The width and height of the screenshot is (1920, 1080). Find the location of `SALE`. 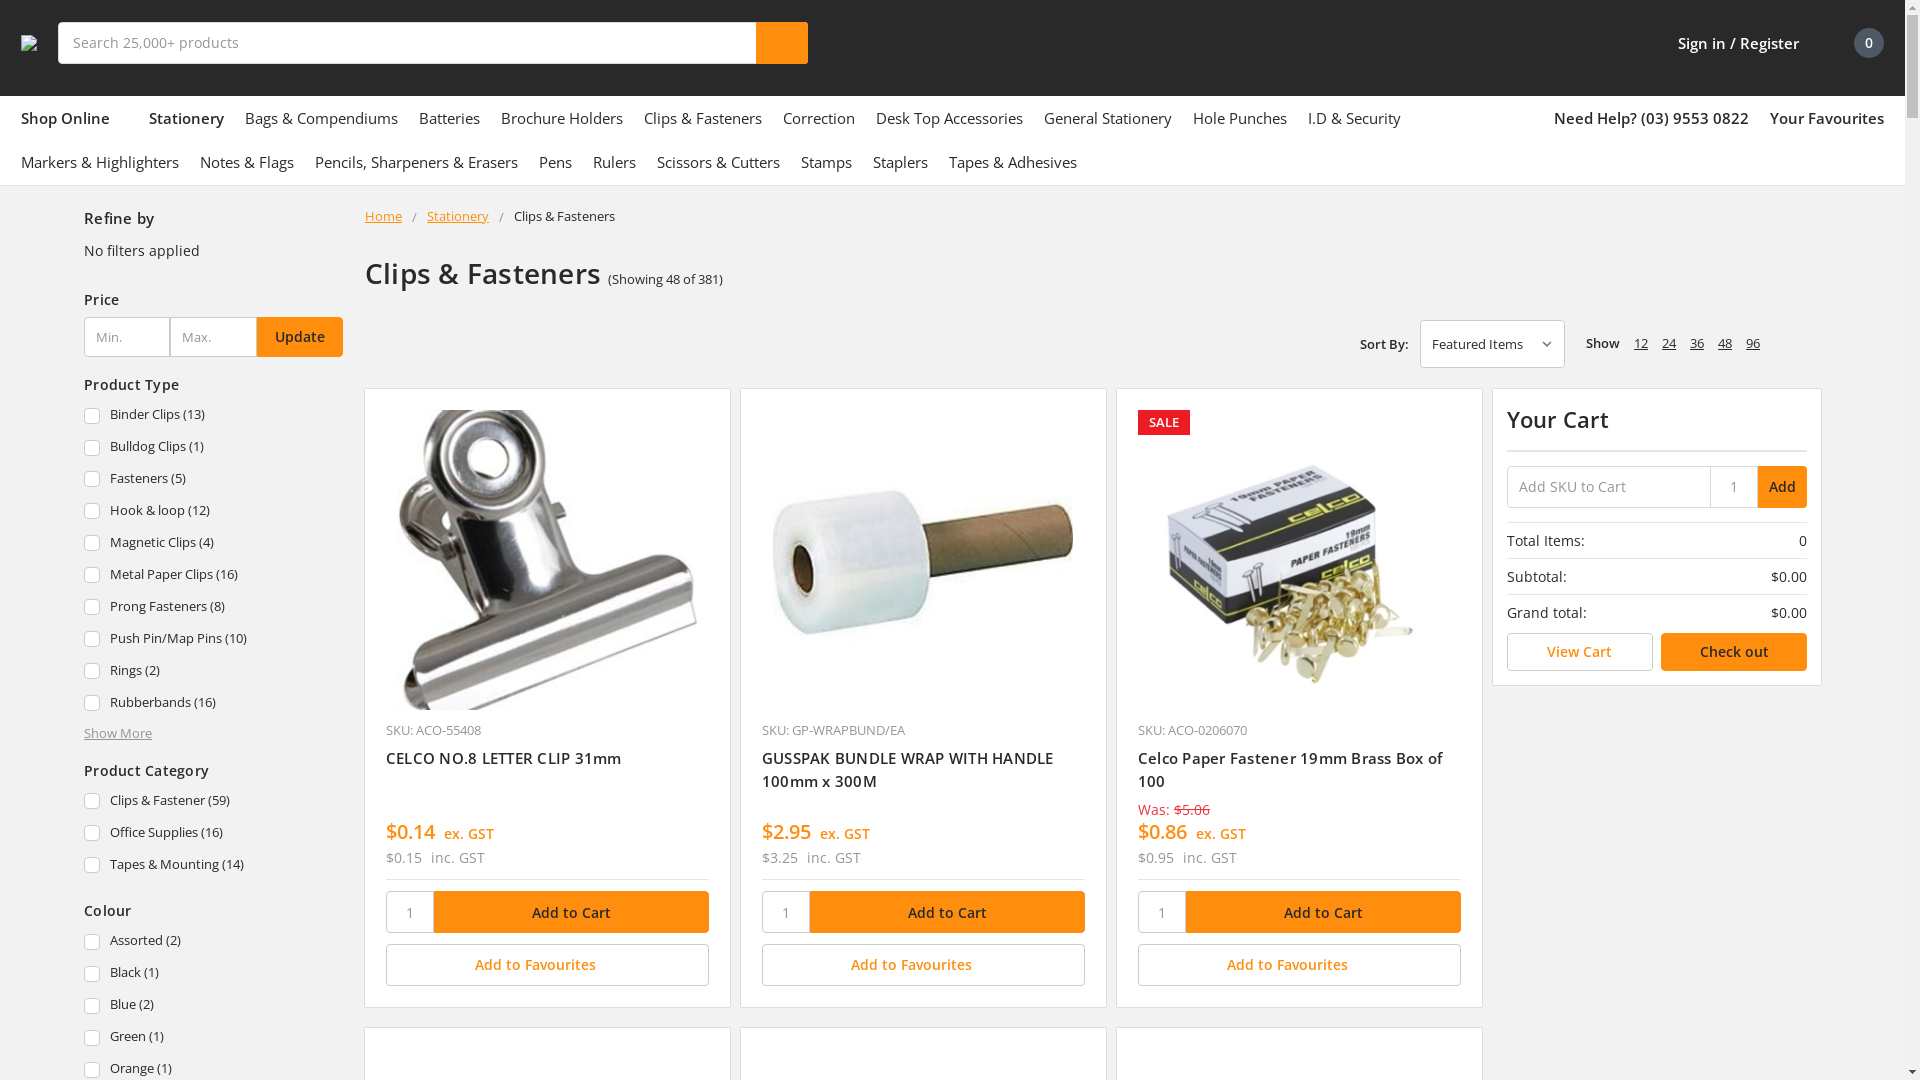

SALE is located at coordinates (1300, 560).